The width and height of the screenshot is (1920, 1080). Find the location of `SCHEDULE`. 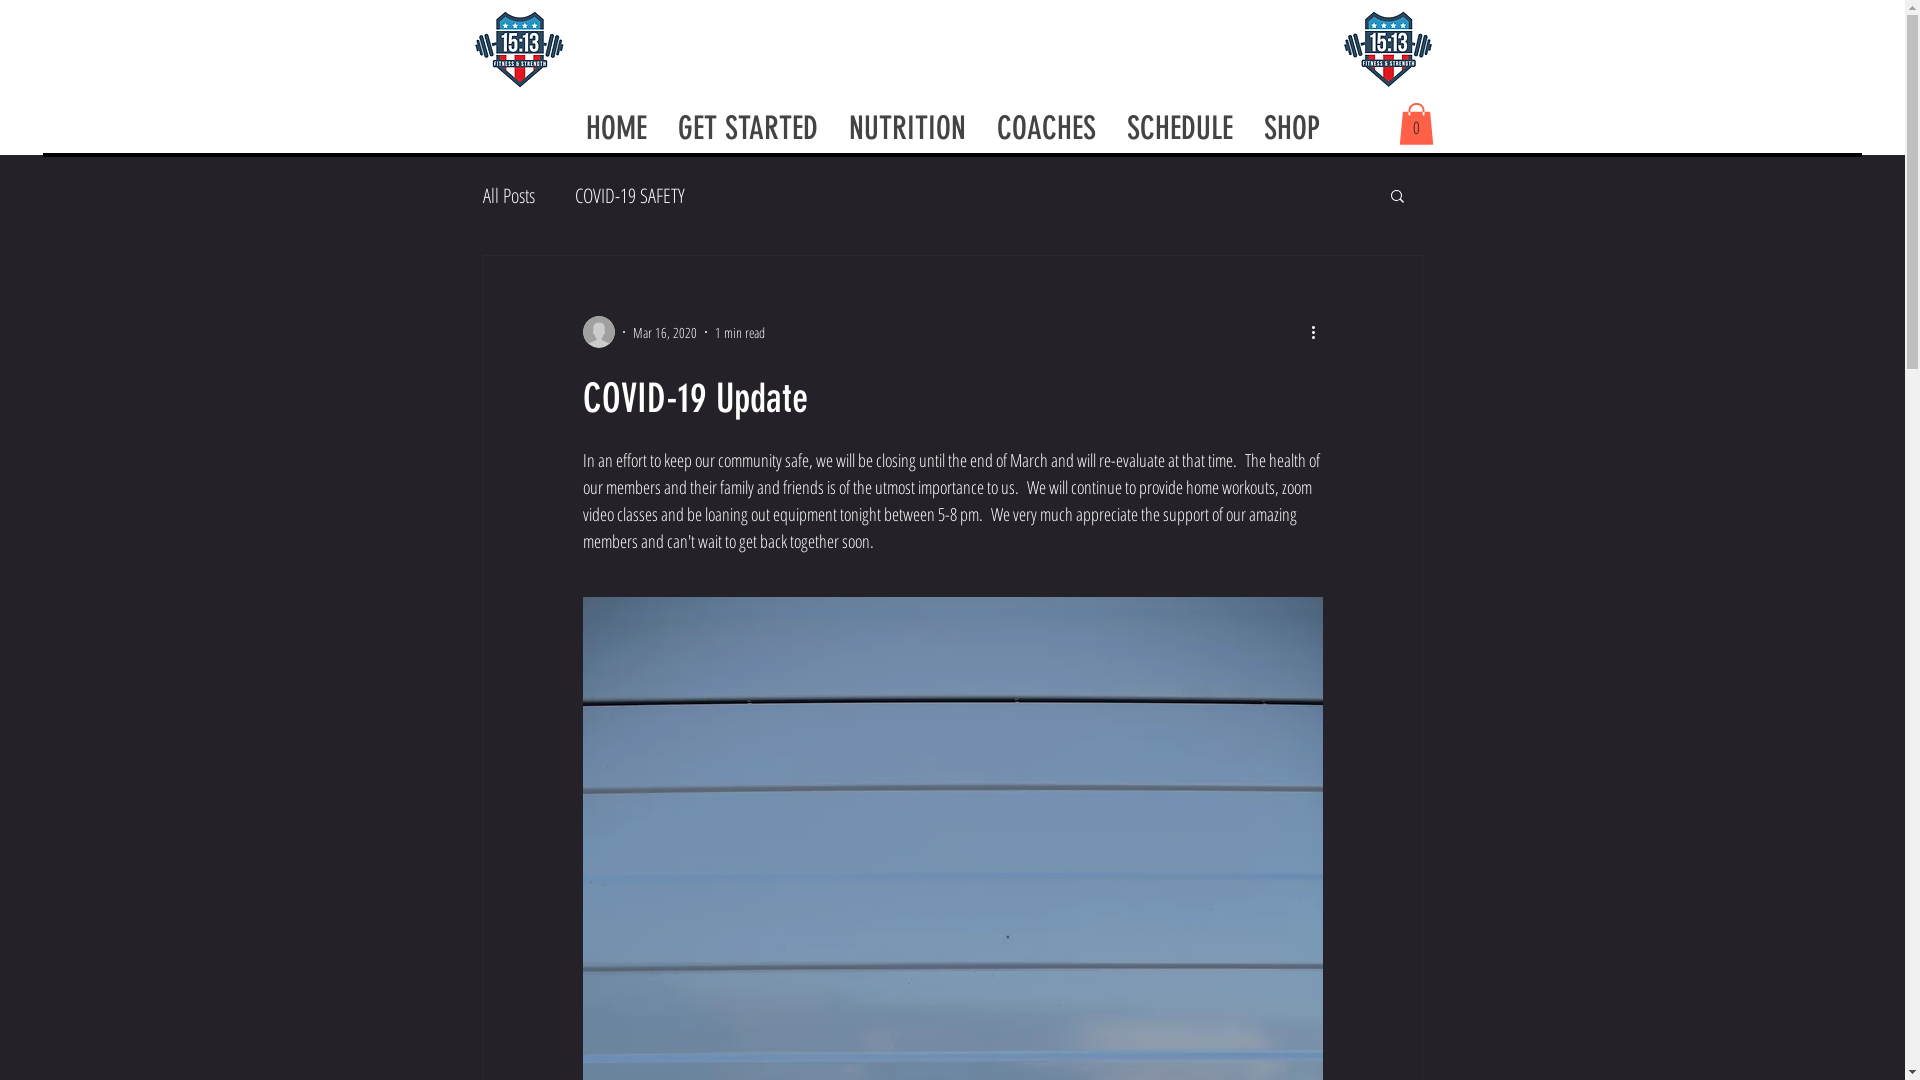

SCHEDULE is located at coordinates (1180, 128).